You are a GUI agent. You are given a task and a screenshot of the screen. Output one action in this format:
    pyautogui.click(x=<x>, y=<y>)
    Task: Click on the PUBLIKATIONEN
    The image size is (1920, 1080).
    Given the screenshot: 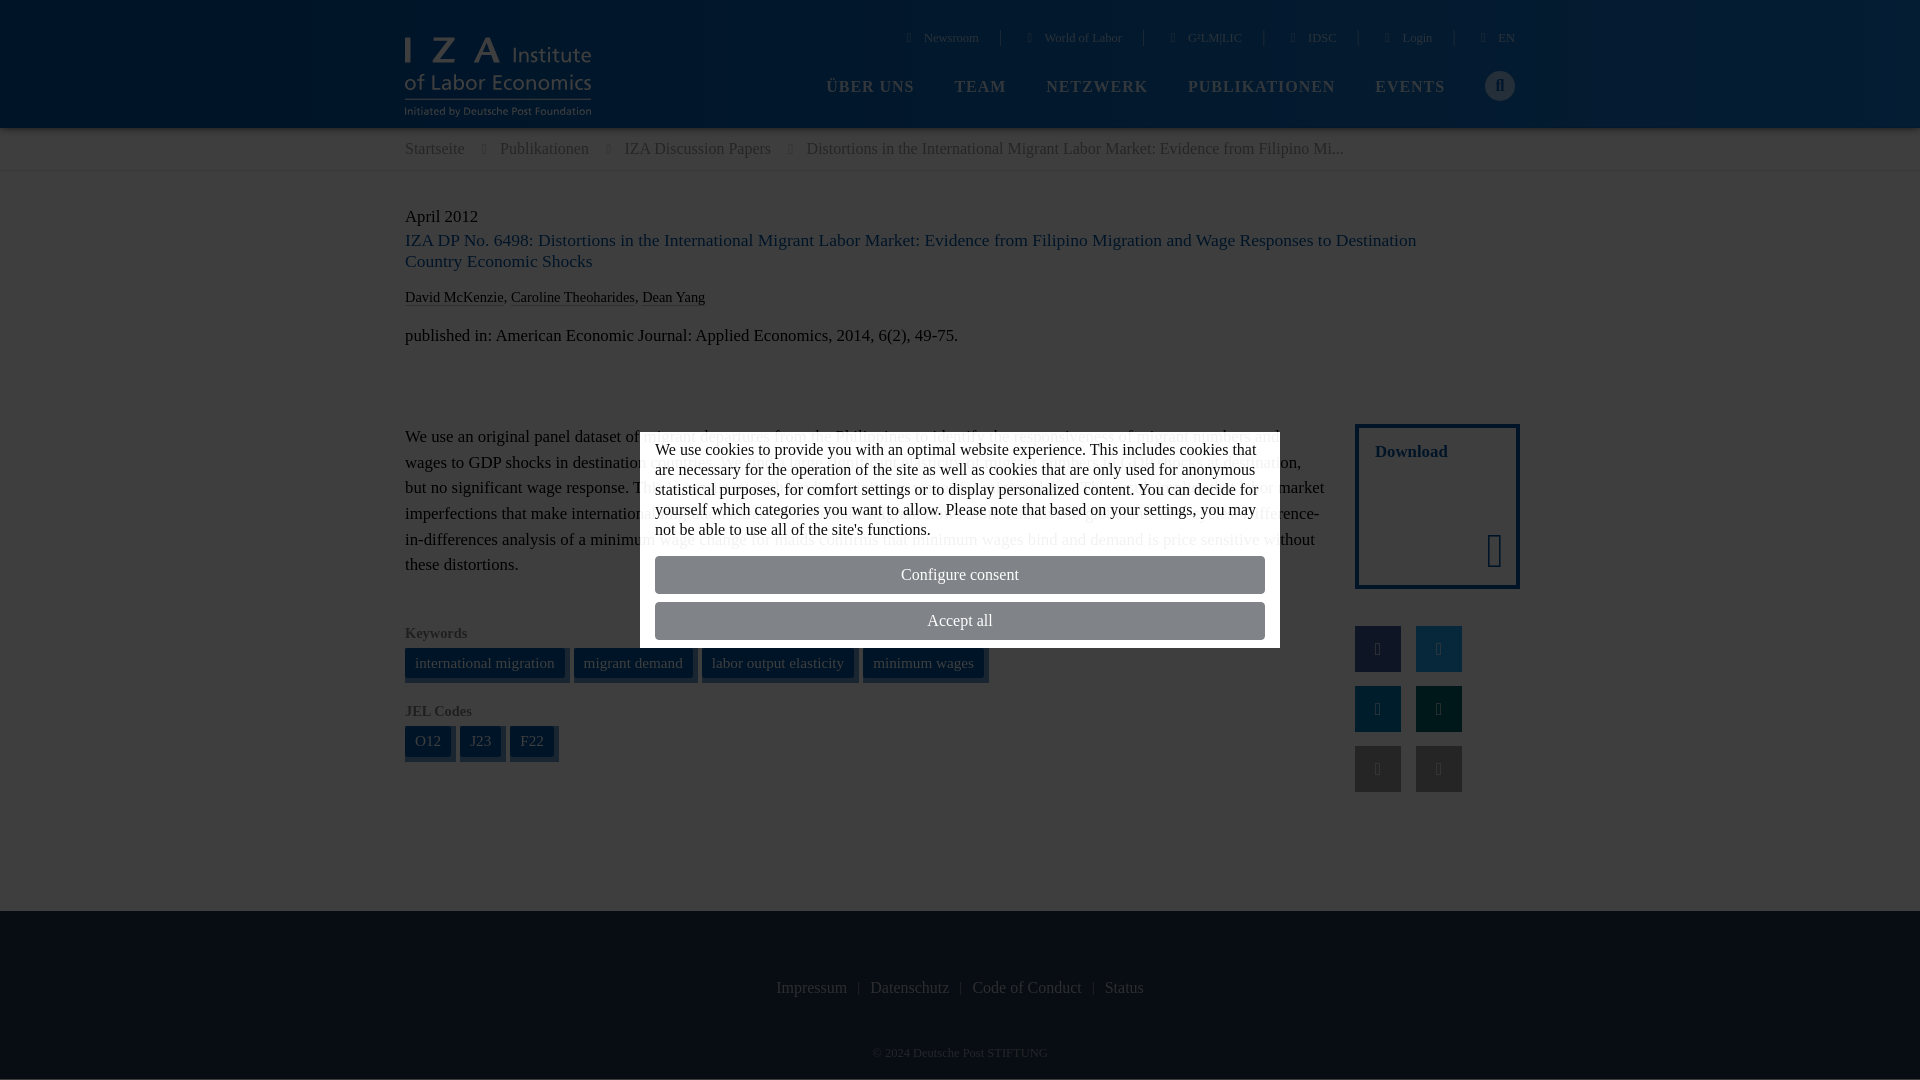 What is the action you would take?
    pyautogui.click(x=1261, y=87)
    